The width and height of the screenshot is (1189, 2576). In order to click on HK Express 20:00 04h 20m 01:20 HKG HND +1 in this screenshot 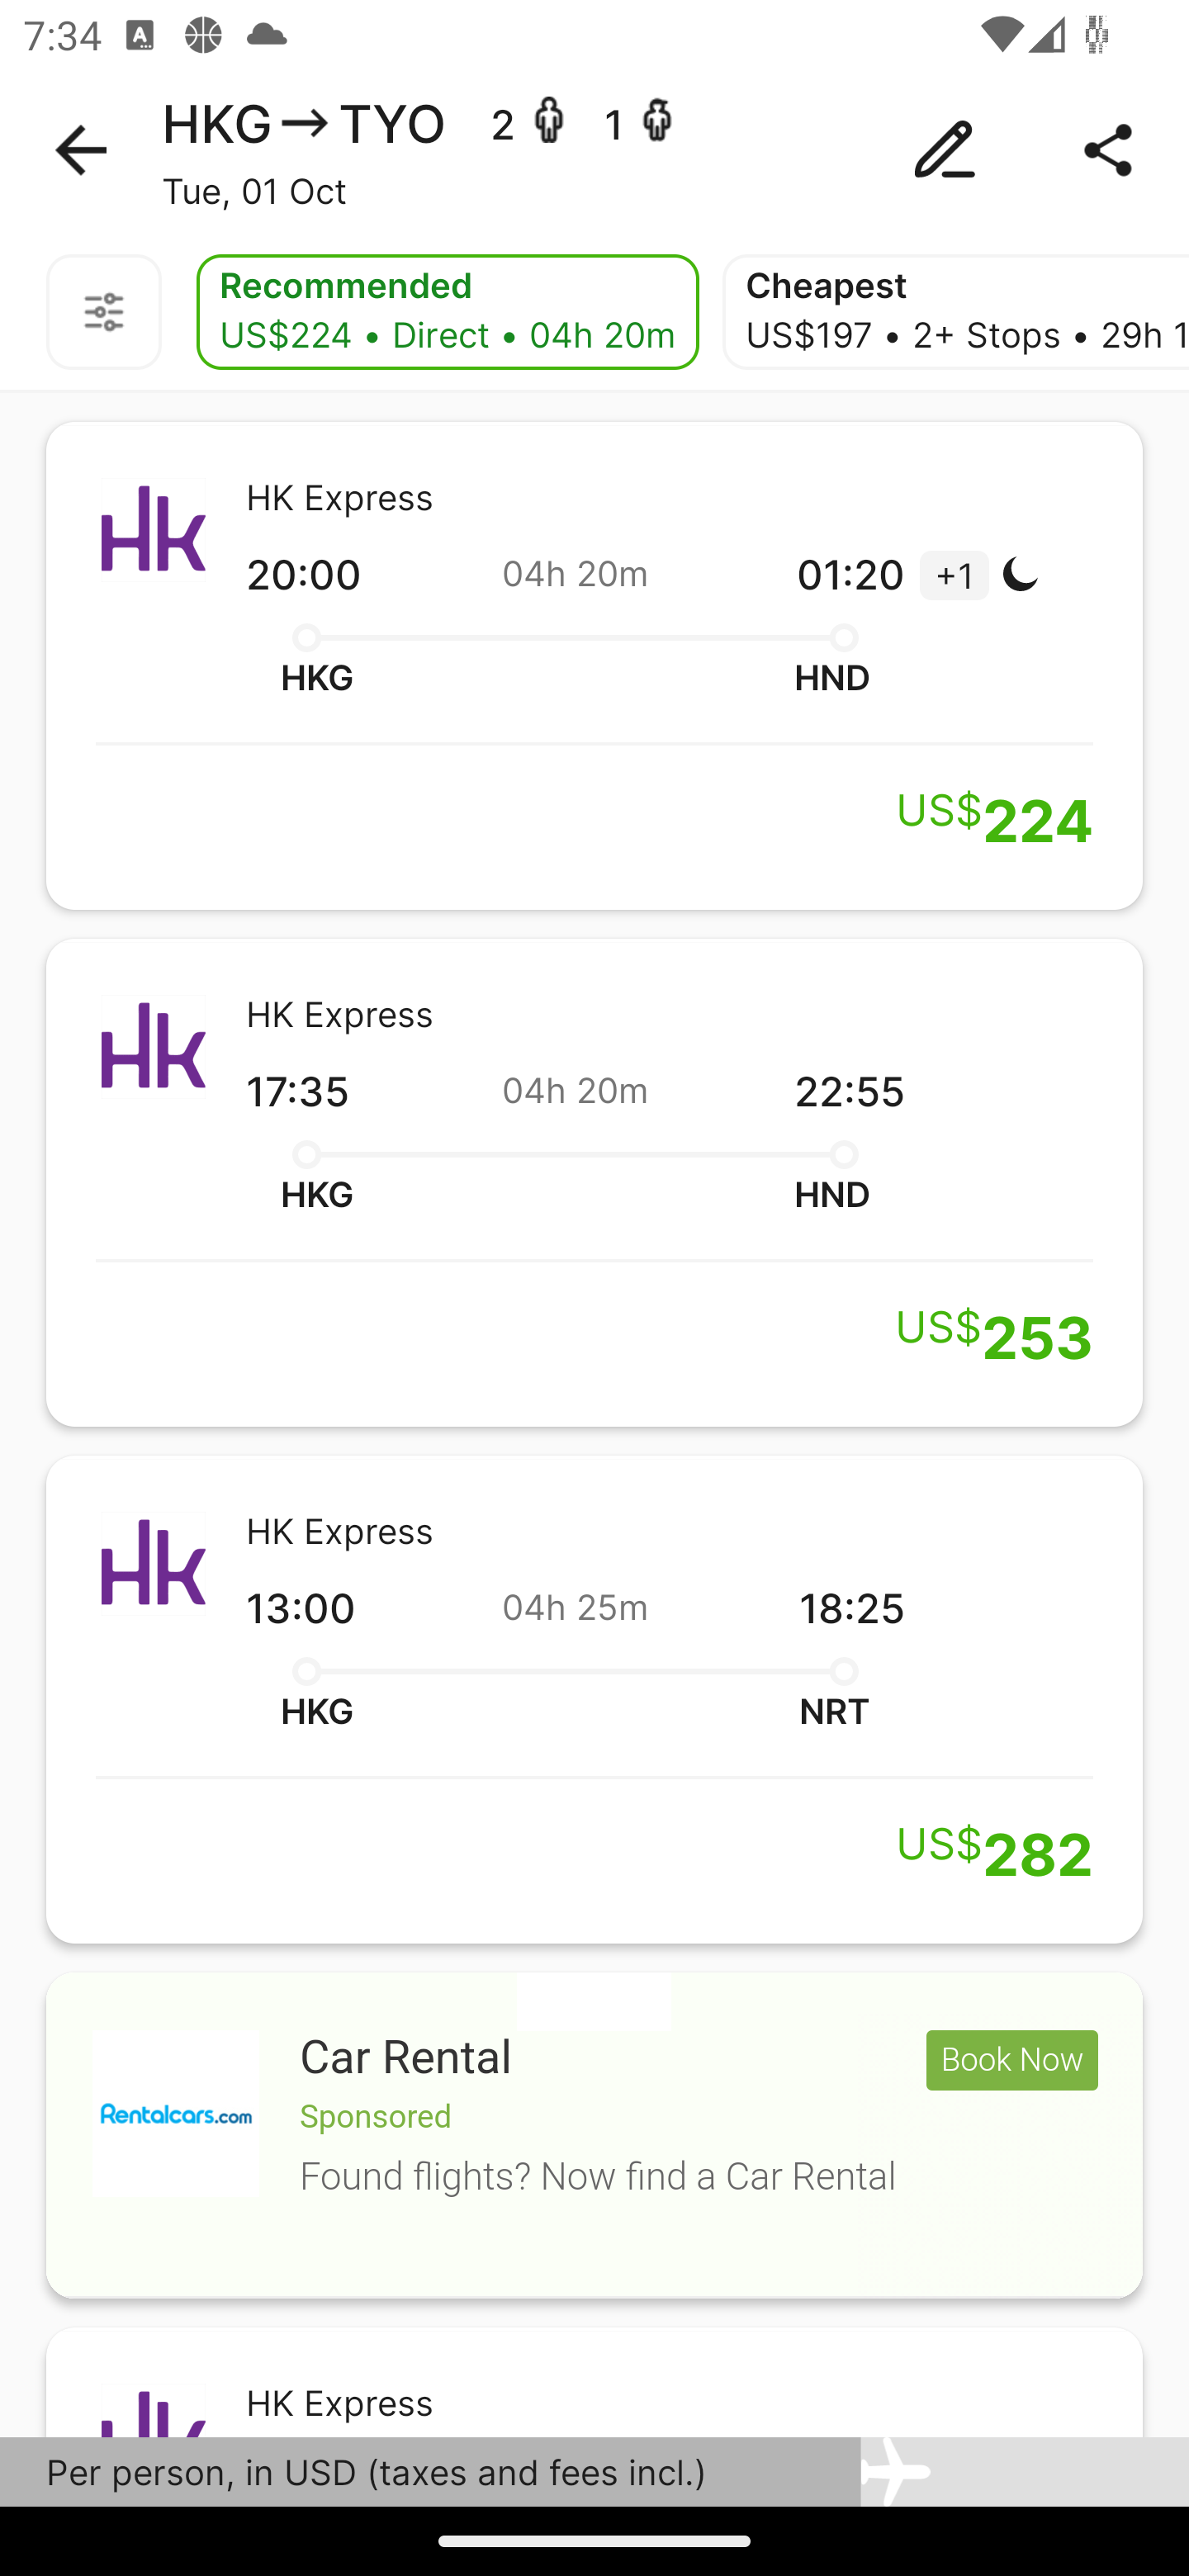, I will do `click(594, 665)`.